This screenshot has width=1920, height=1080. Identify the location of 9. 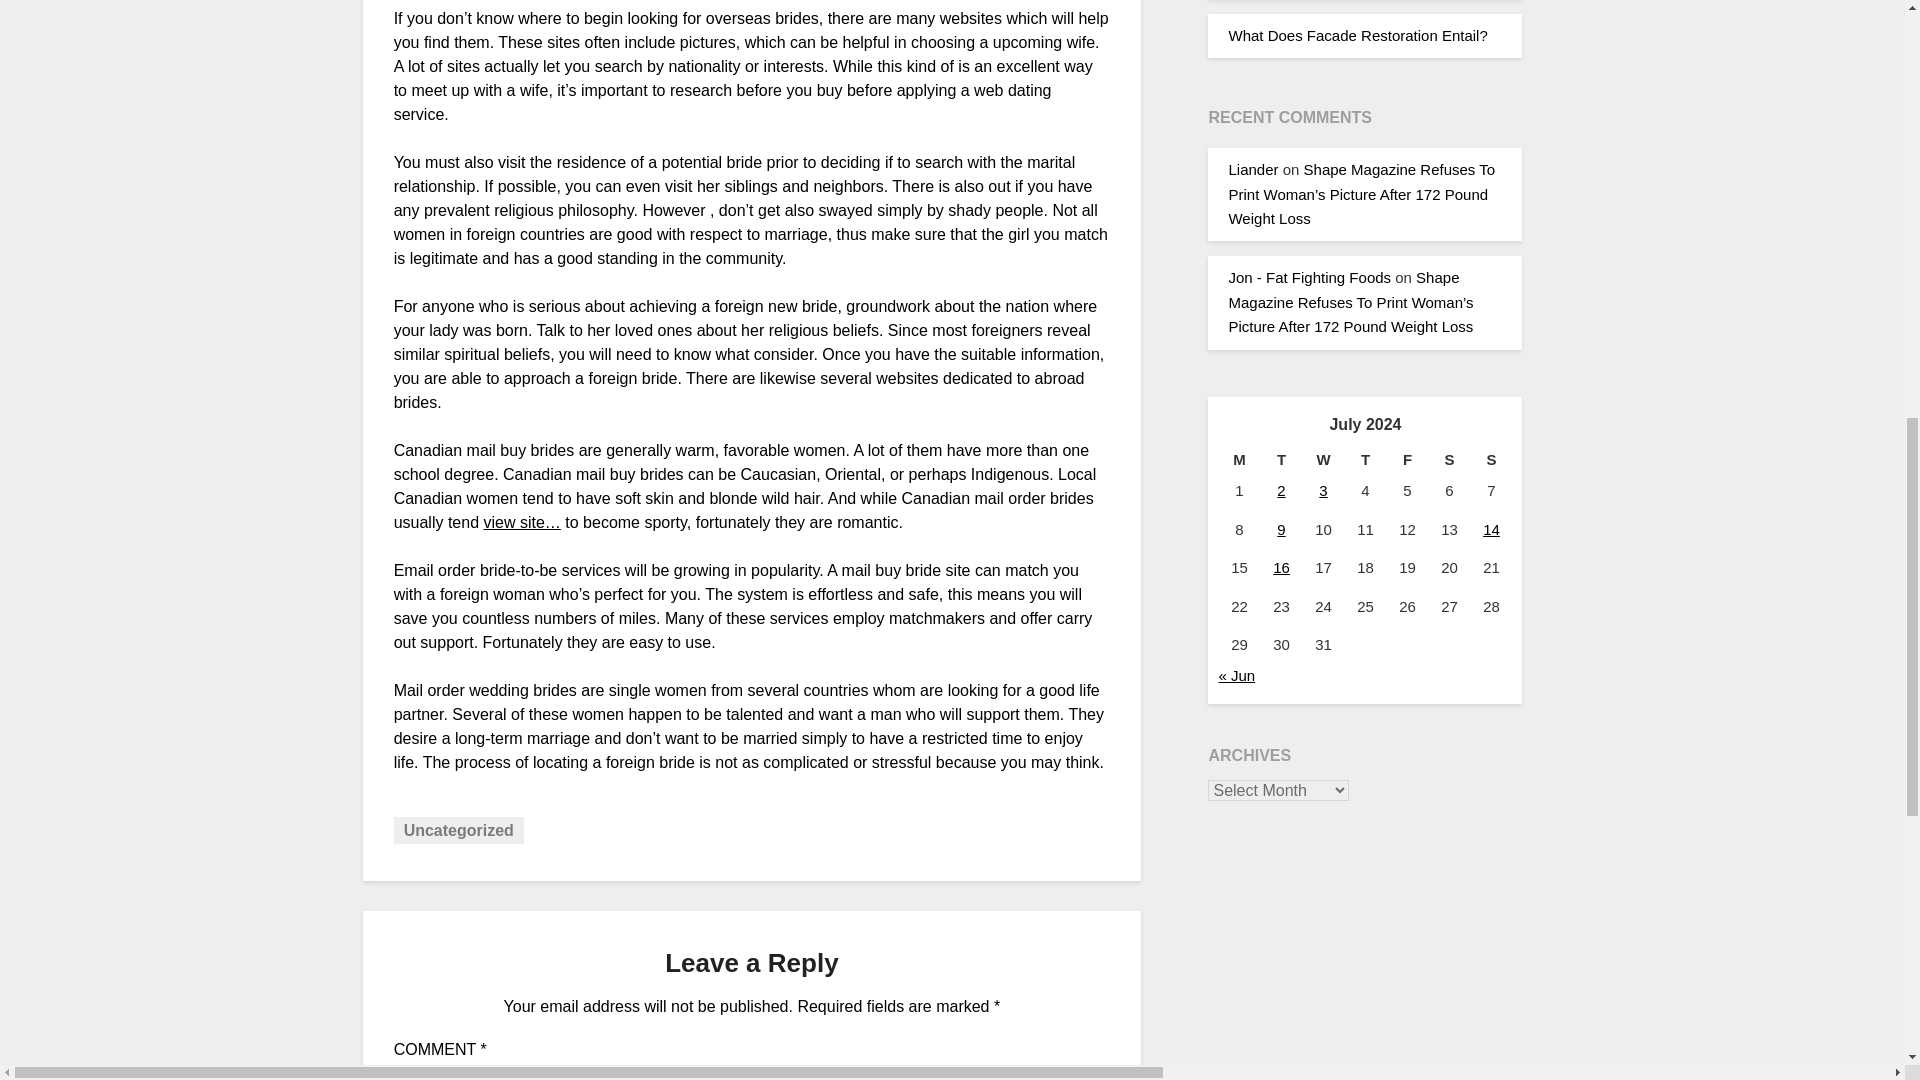
(1280, 528).